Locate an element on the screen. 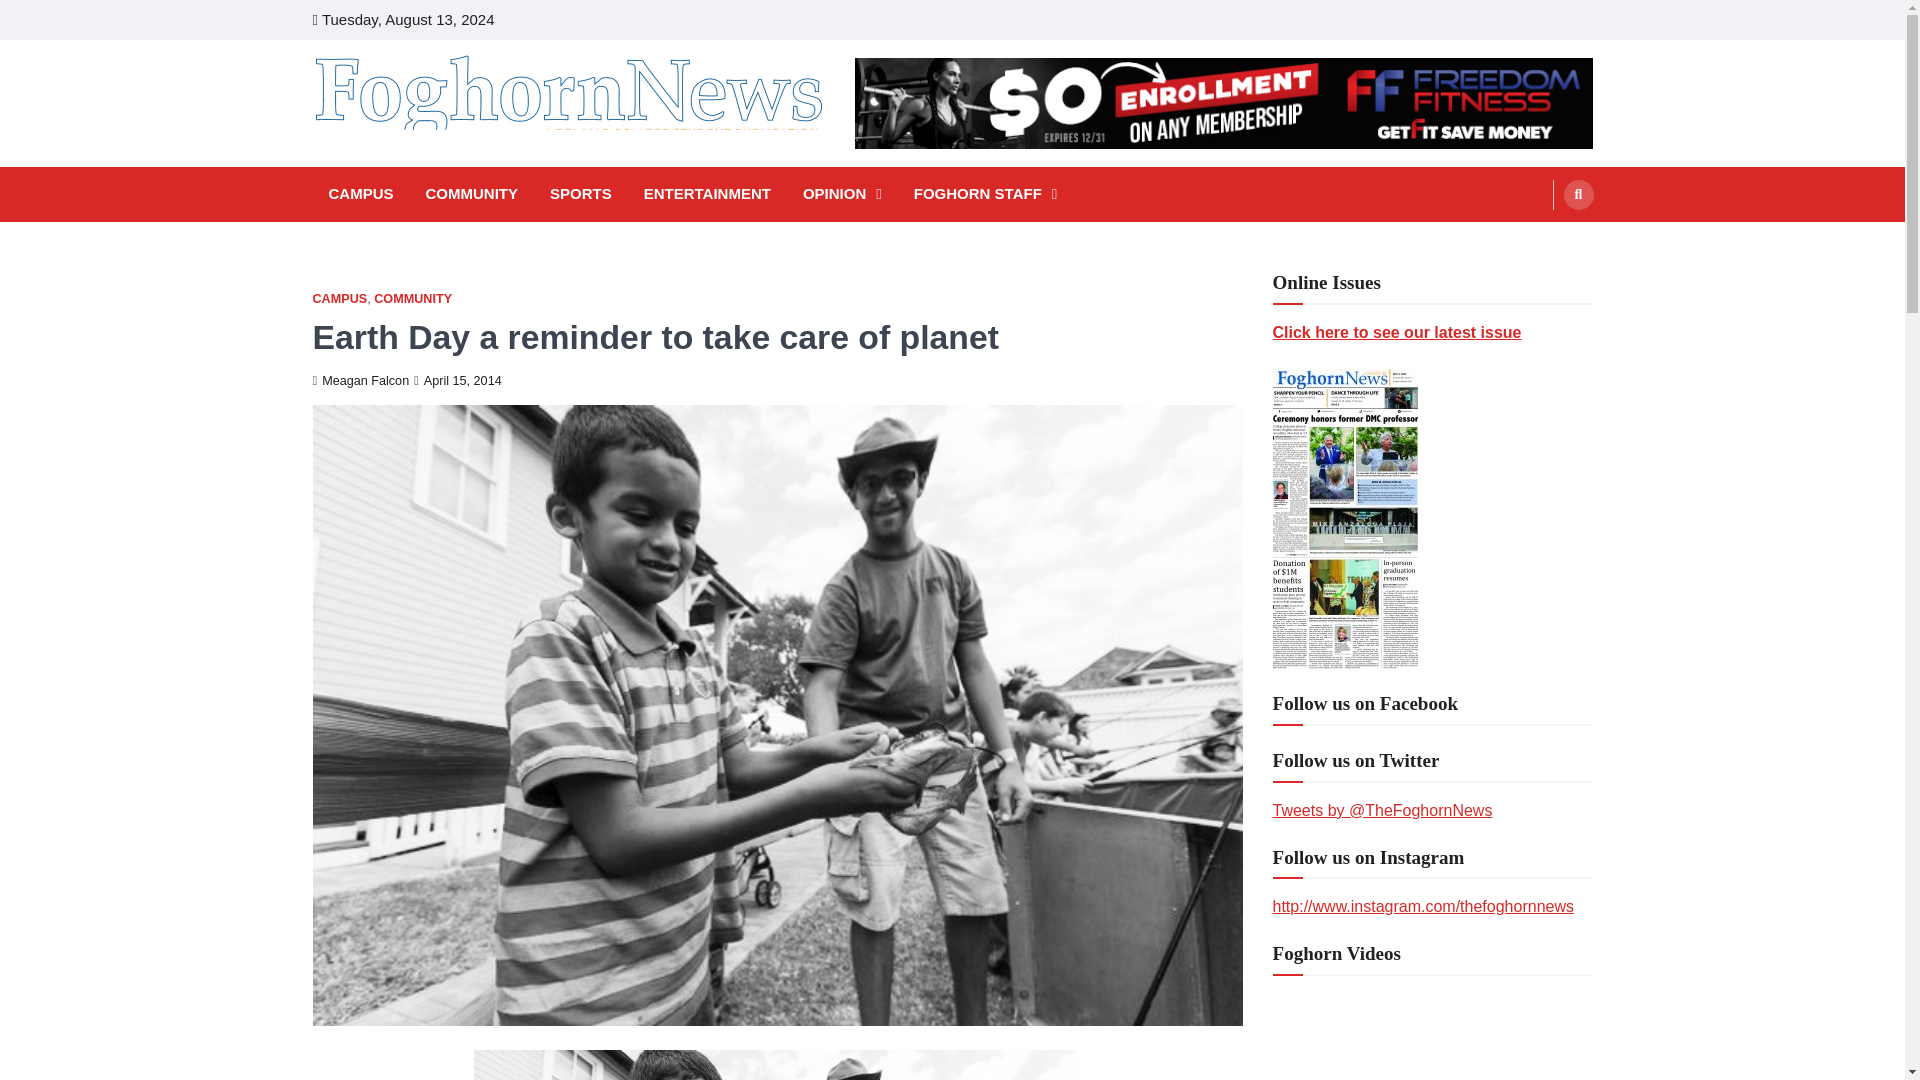 The height and width of the screenshot is (1080, 1920). COMMUNITY is located at coordinates (412, 298).